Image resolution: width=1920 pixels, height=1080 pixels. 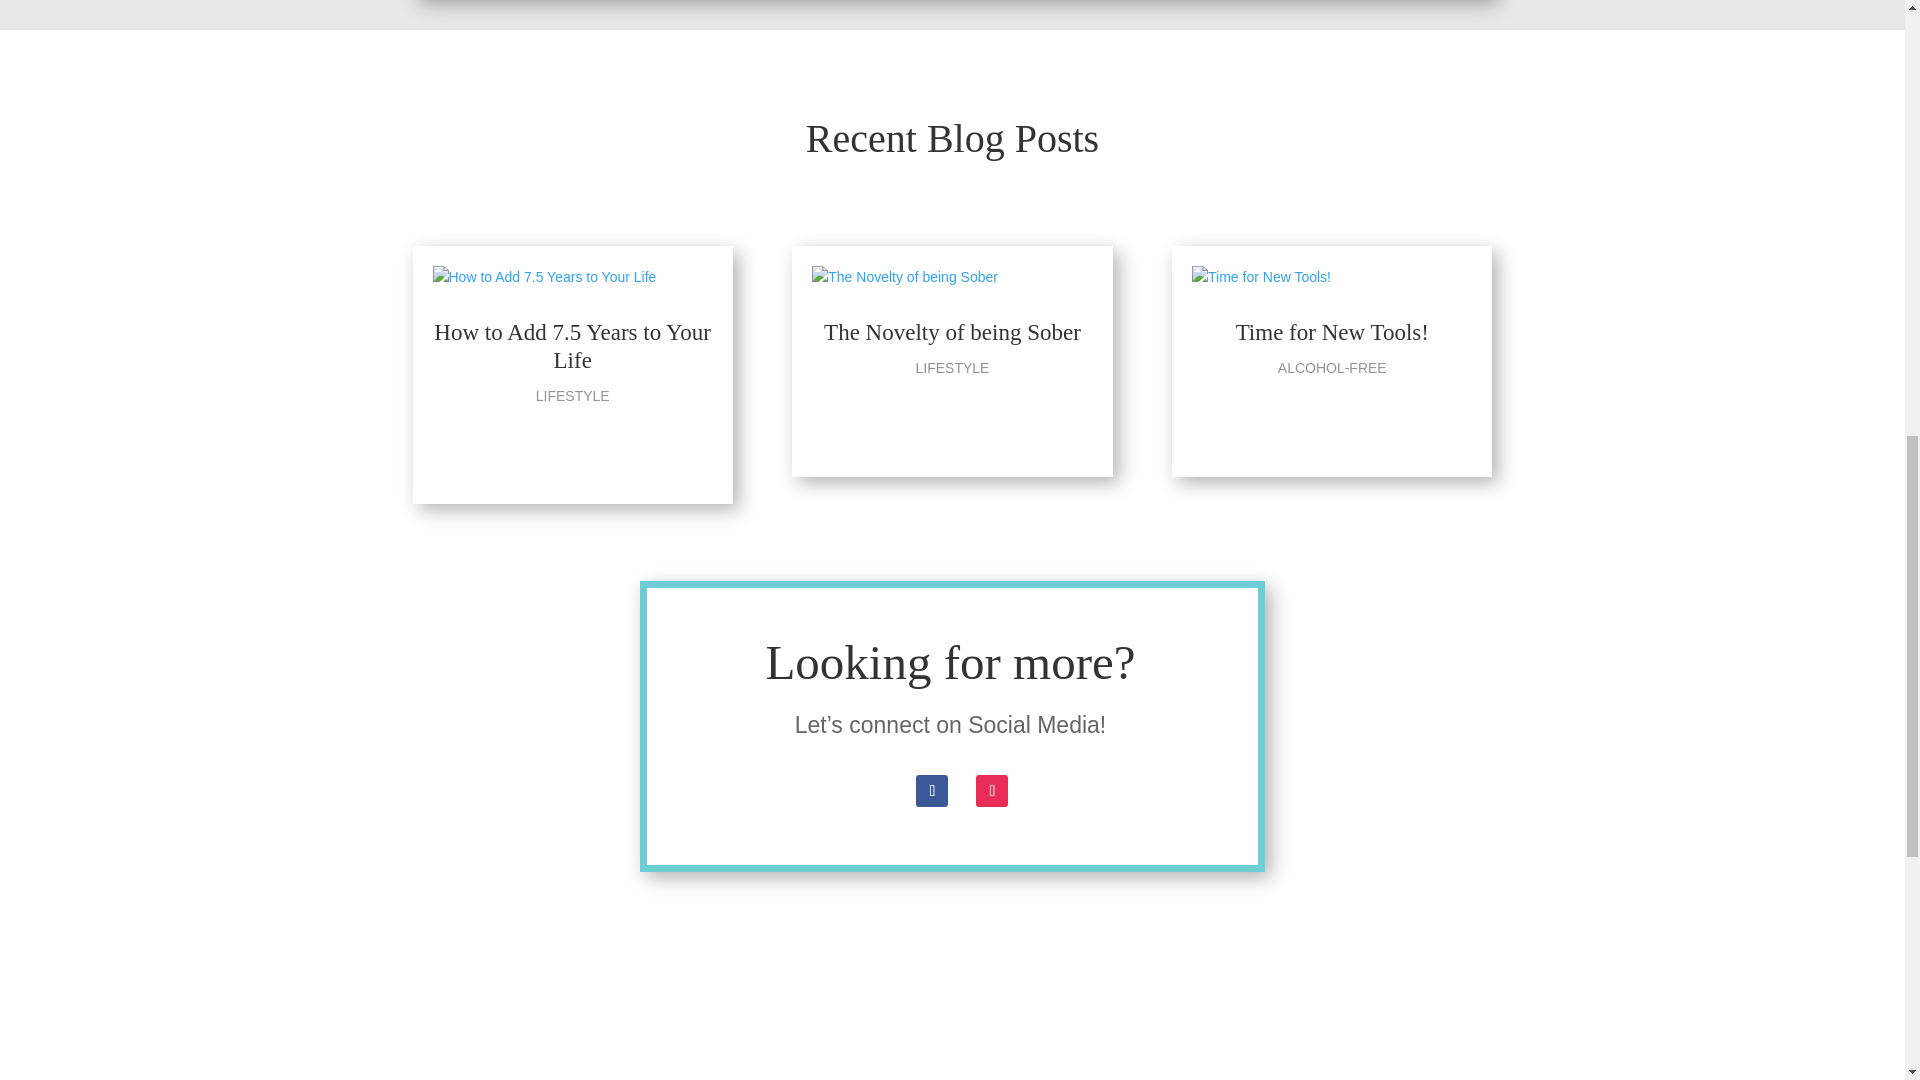 I want to click on Time for New Tools!, so click(x=1332, y=332).